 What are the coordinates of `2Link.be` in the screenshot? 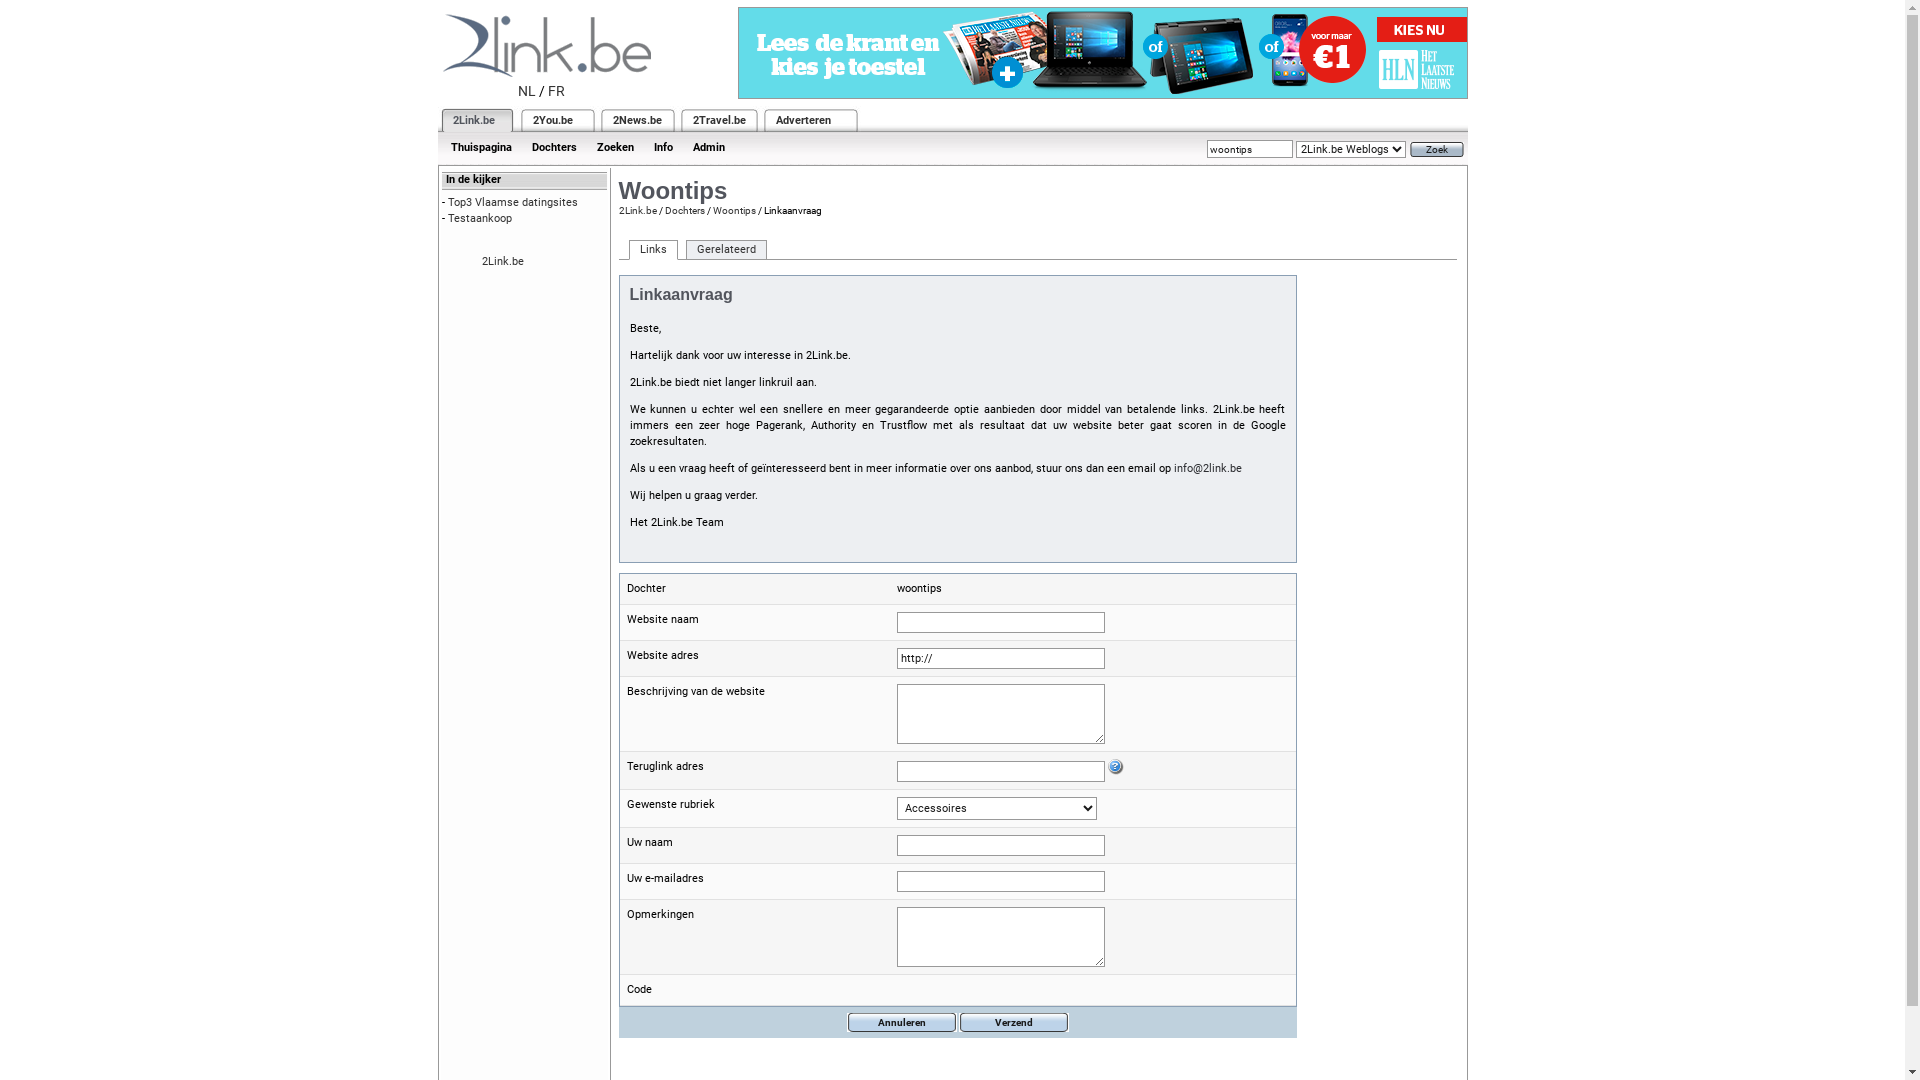 It's located at (637, 210).